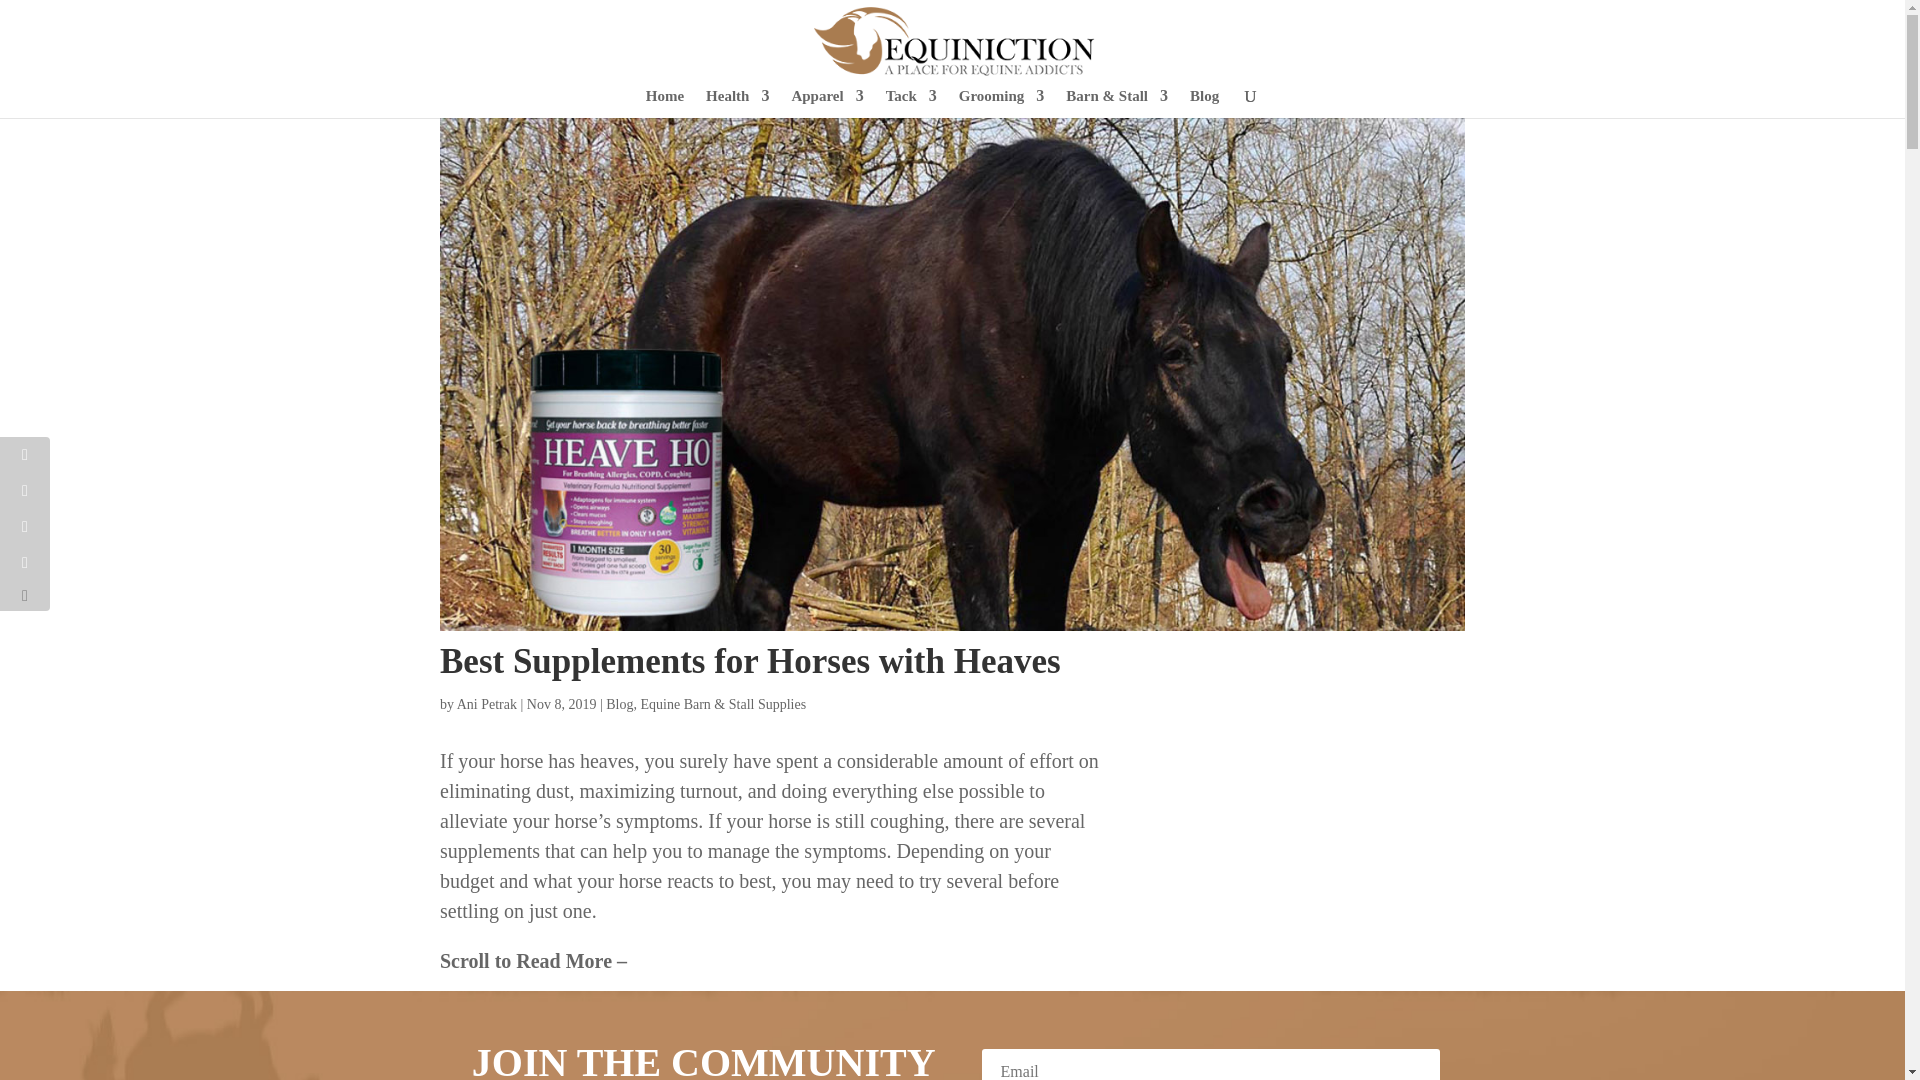 The height and width of the screenshot is (1080, 1920). I want to click on Blog, so click(1204, 102).